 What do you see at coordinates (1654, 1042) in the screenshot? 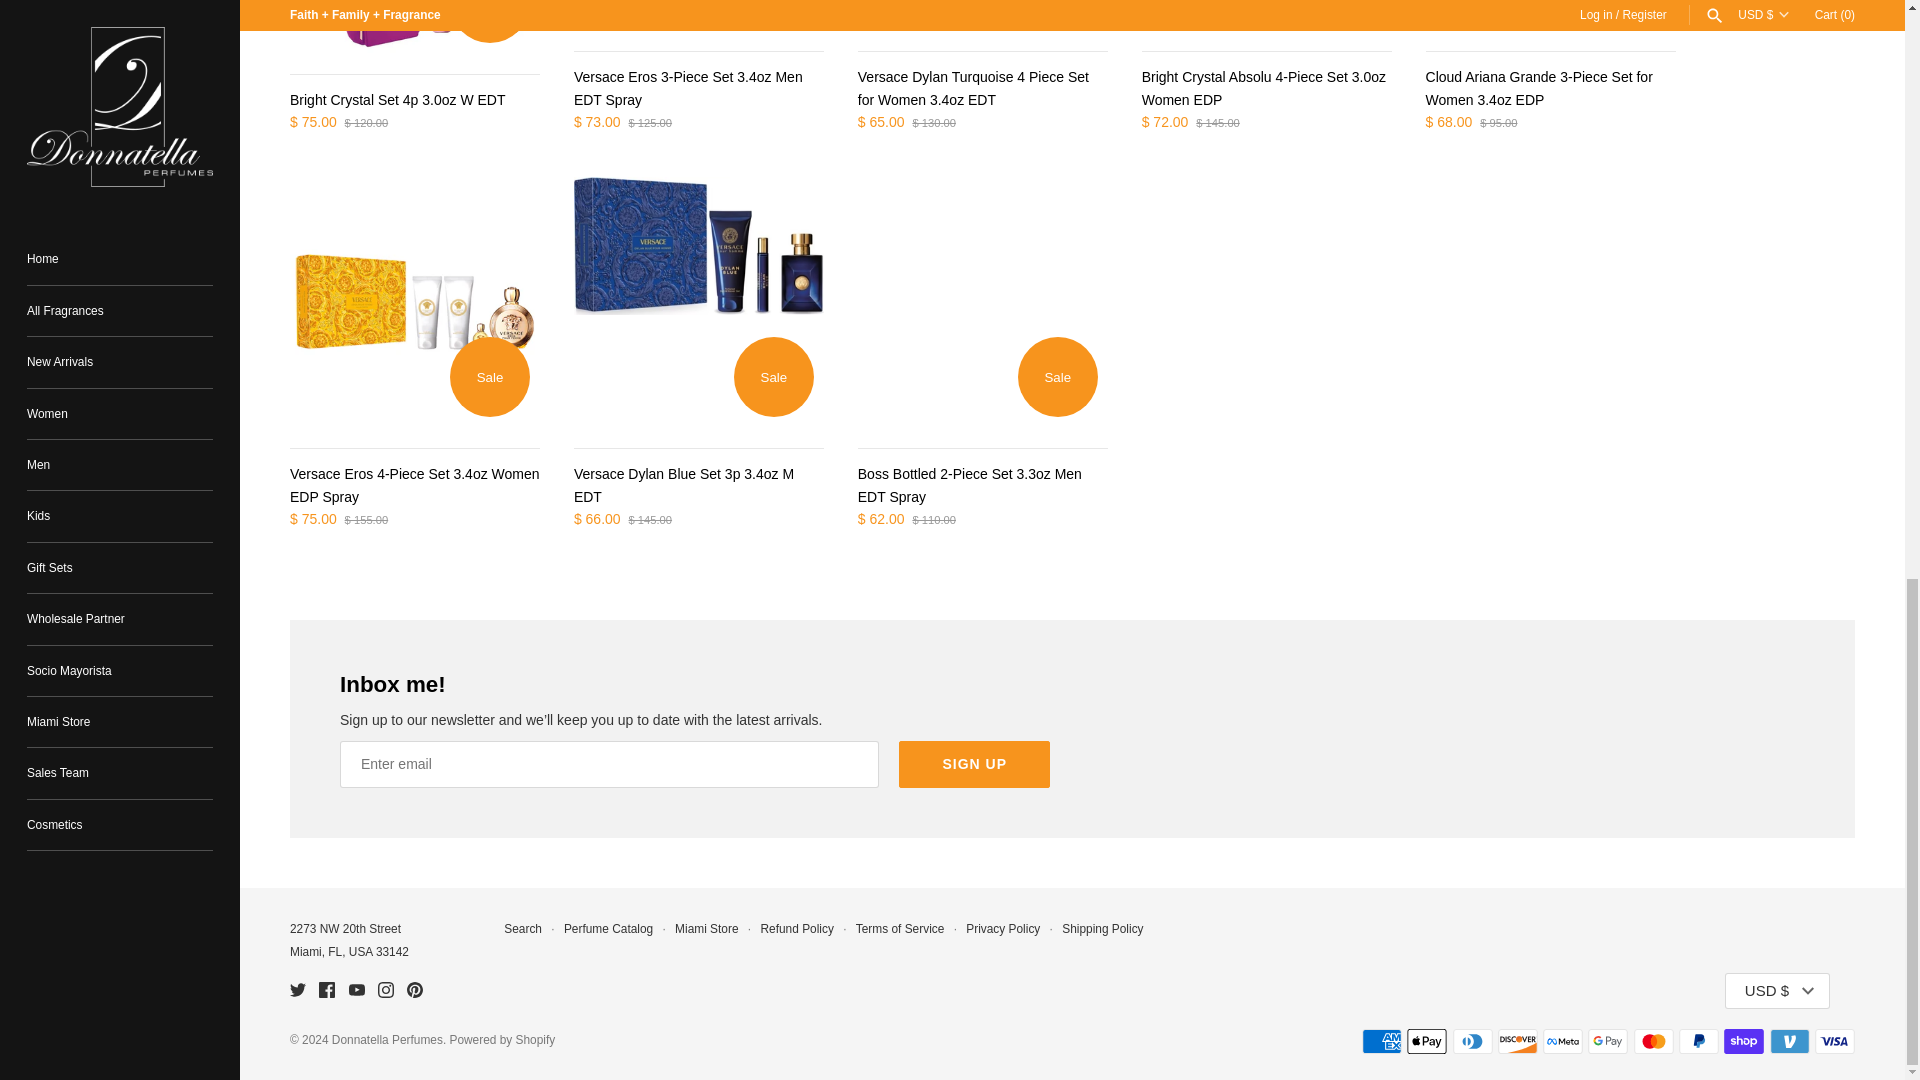
I see `Mastercard` at bounding box center [1654, 1042].